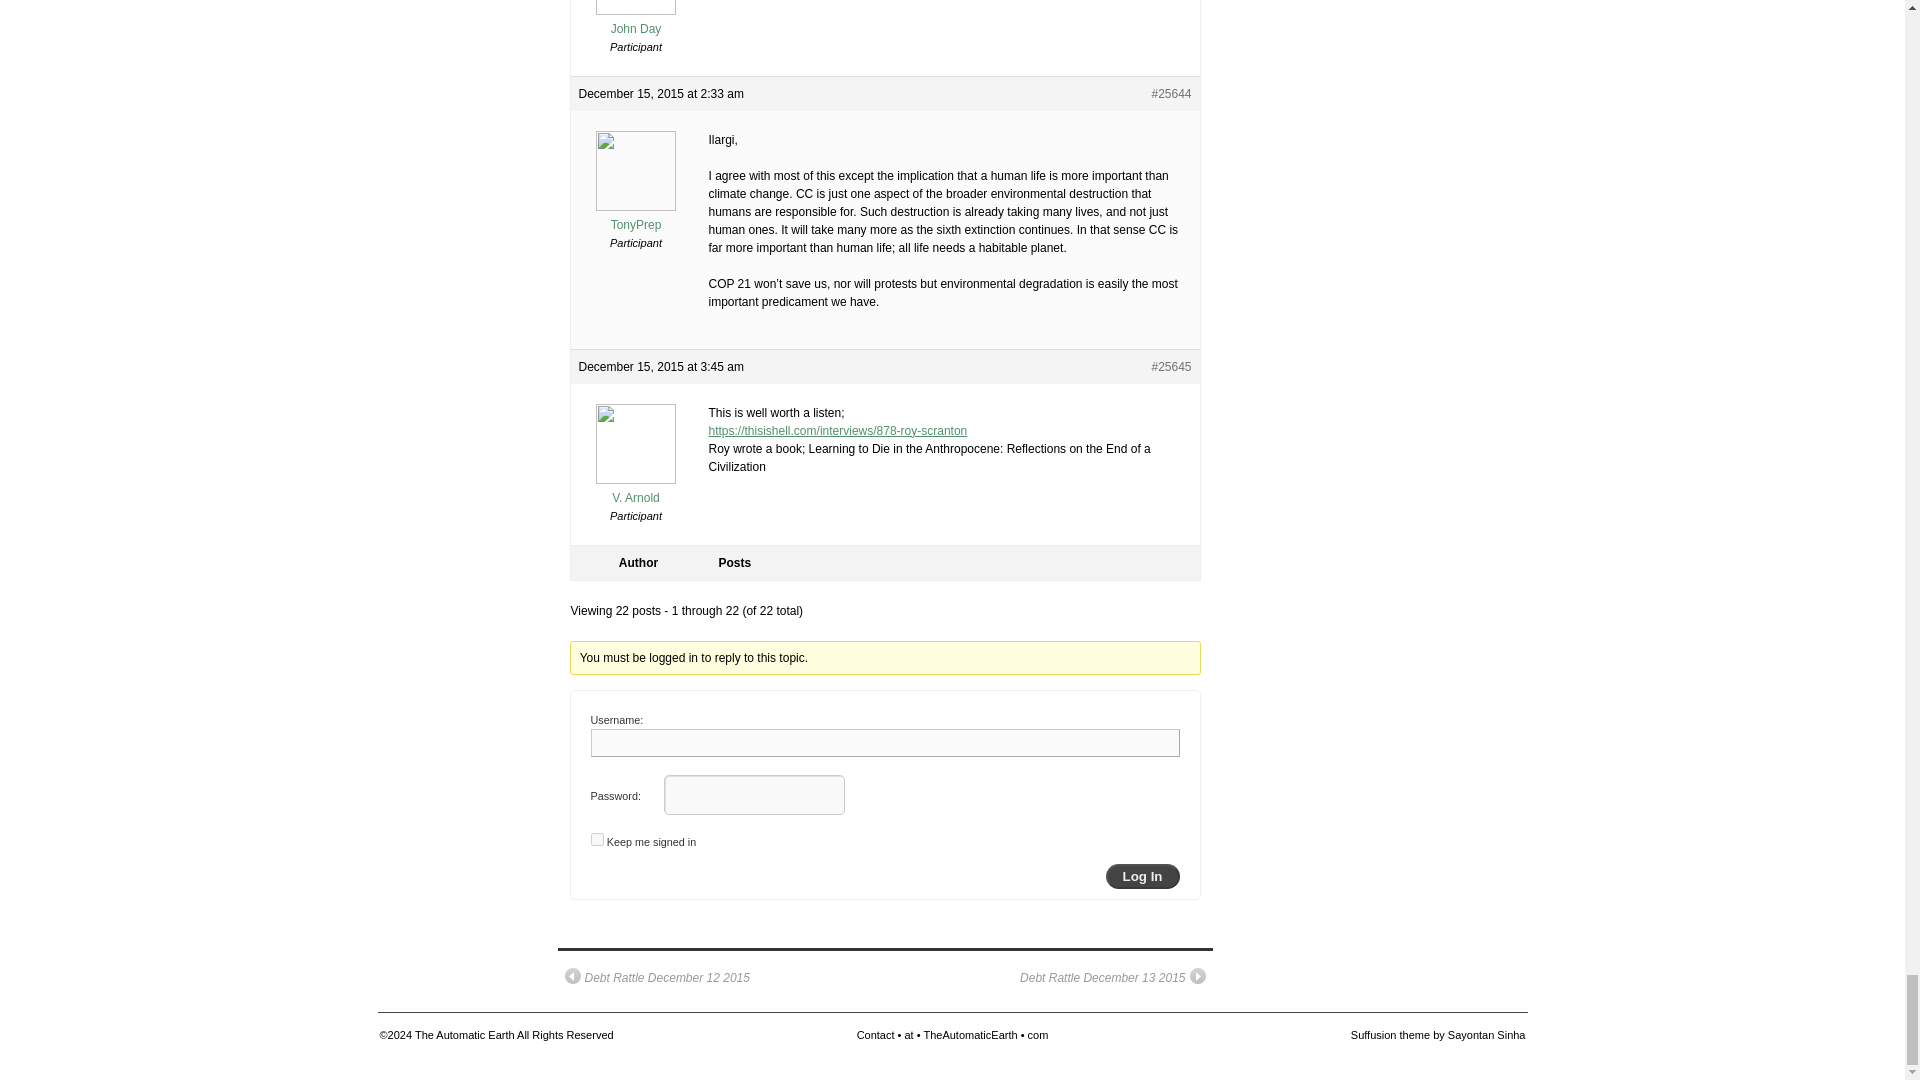 The width and height of the screenshot is (1920, 1080). Describe the element at coordinates (596, 838) in the screenshot. I see `forever` at that location.